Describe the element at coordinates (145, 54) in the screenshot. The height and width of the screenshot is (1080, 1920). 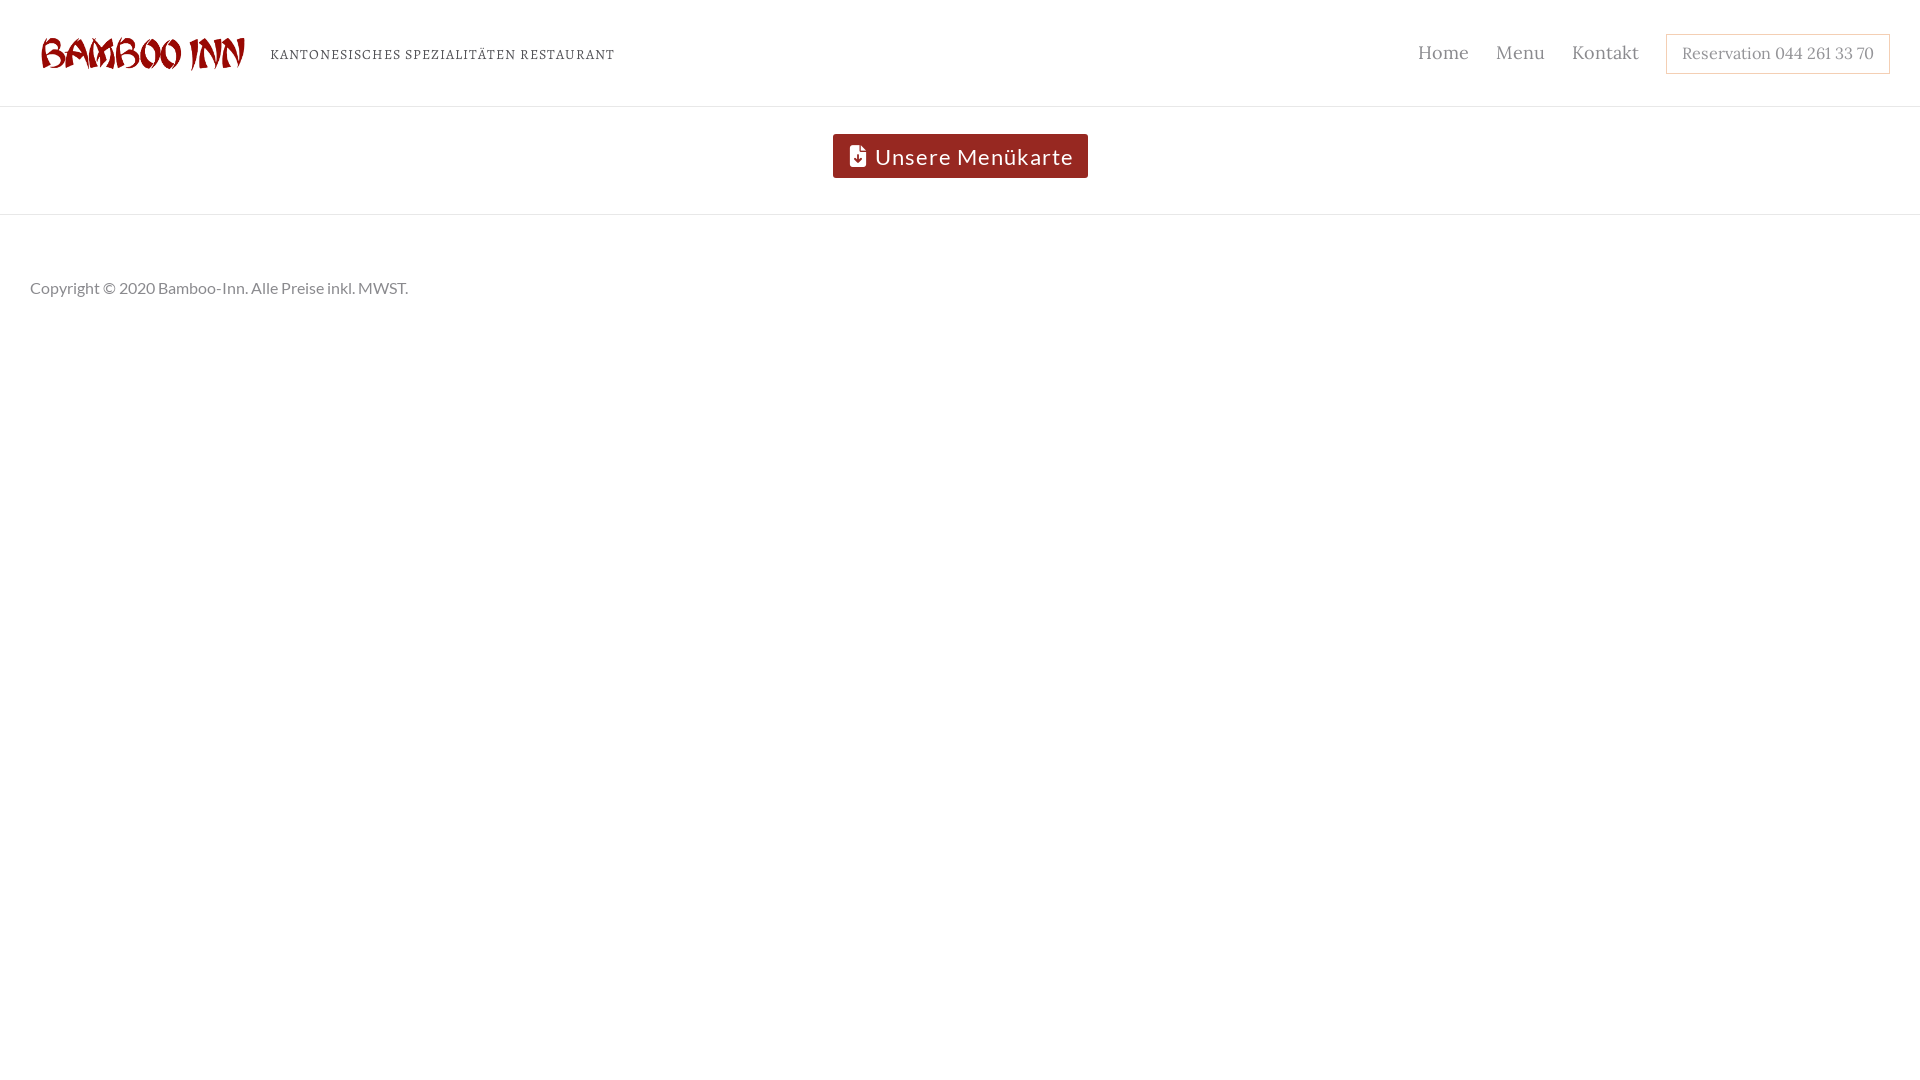
I see `logo` at that location.